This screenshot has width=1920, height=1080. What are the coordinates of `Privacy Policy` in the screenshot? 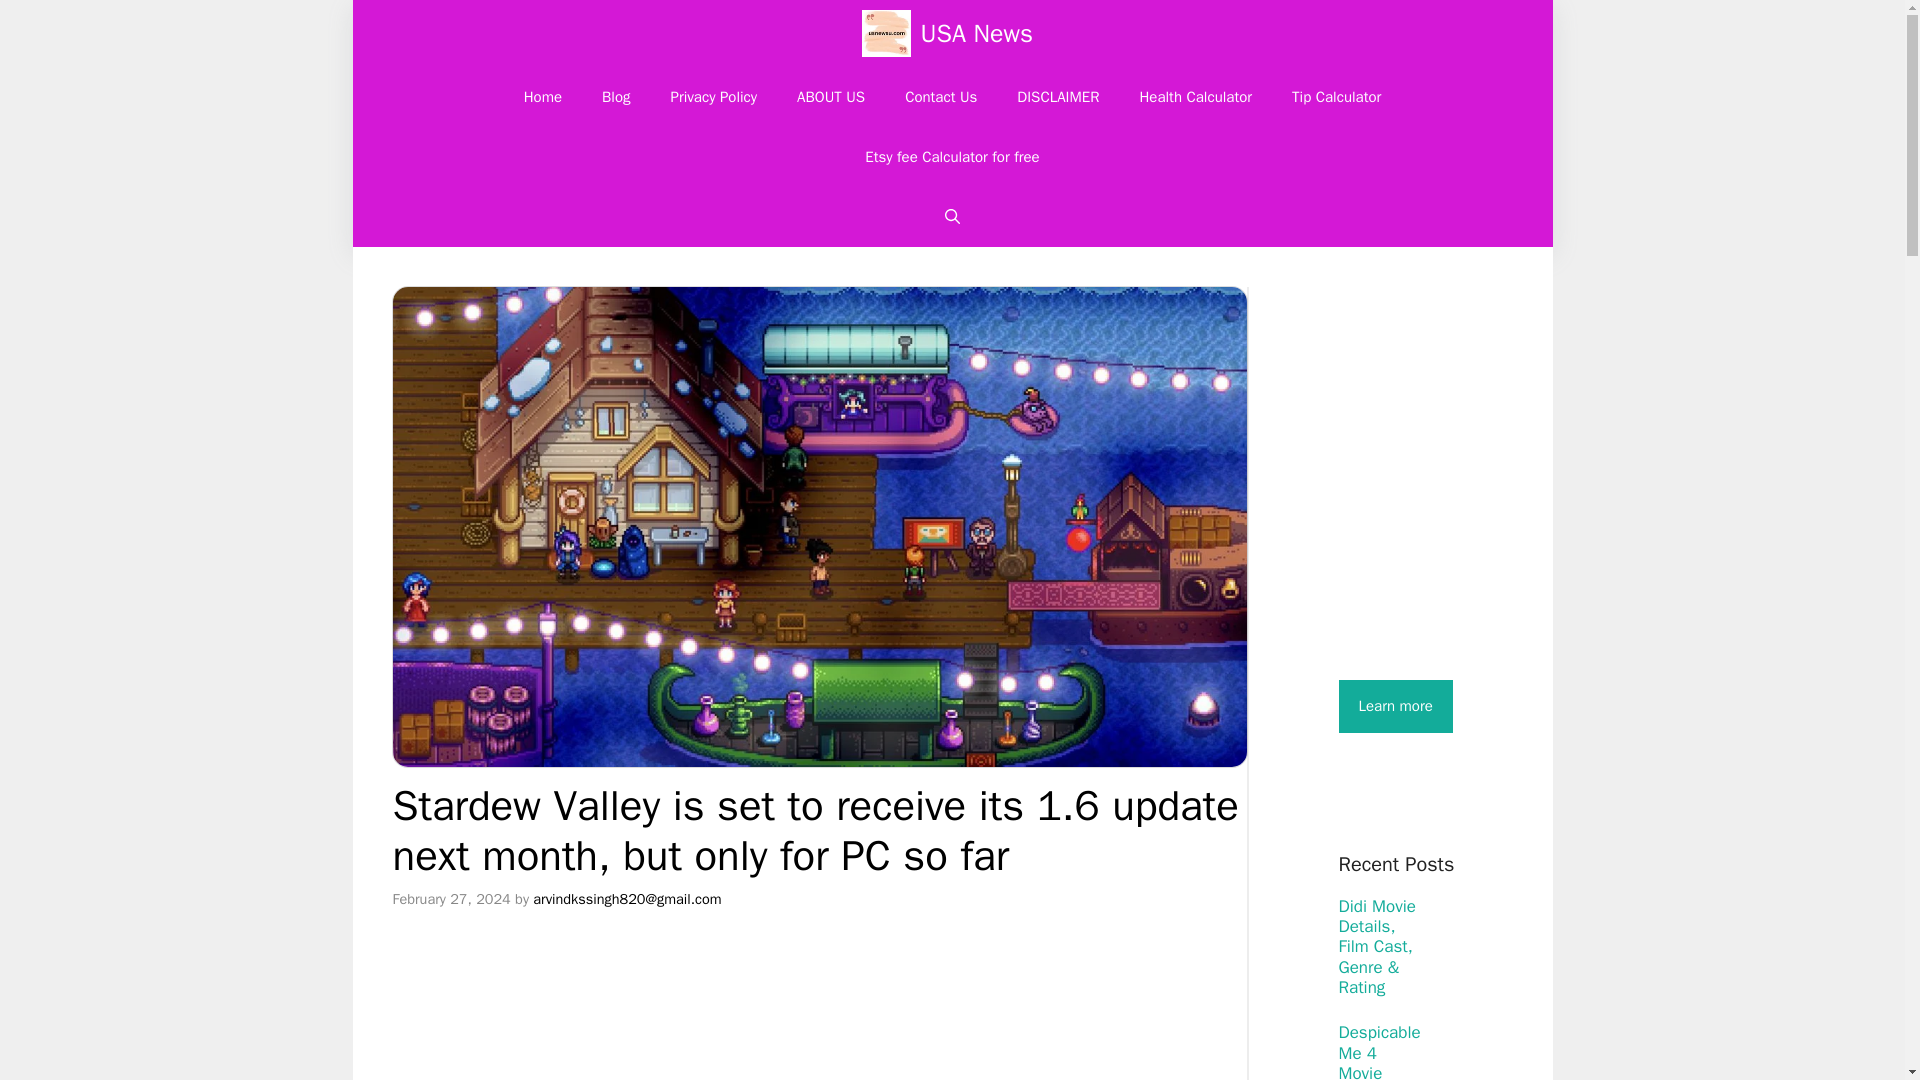 It's located at (714, 96).